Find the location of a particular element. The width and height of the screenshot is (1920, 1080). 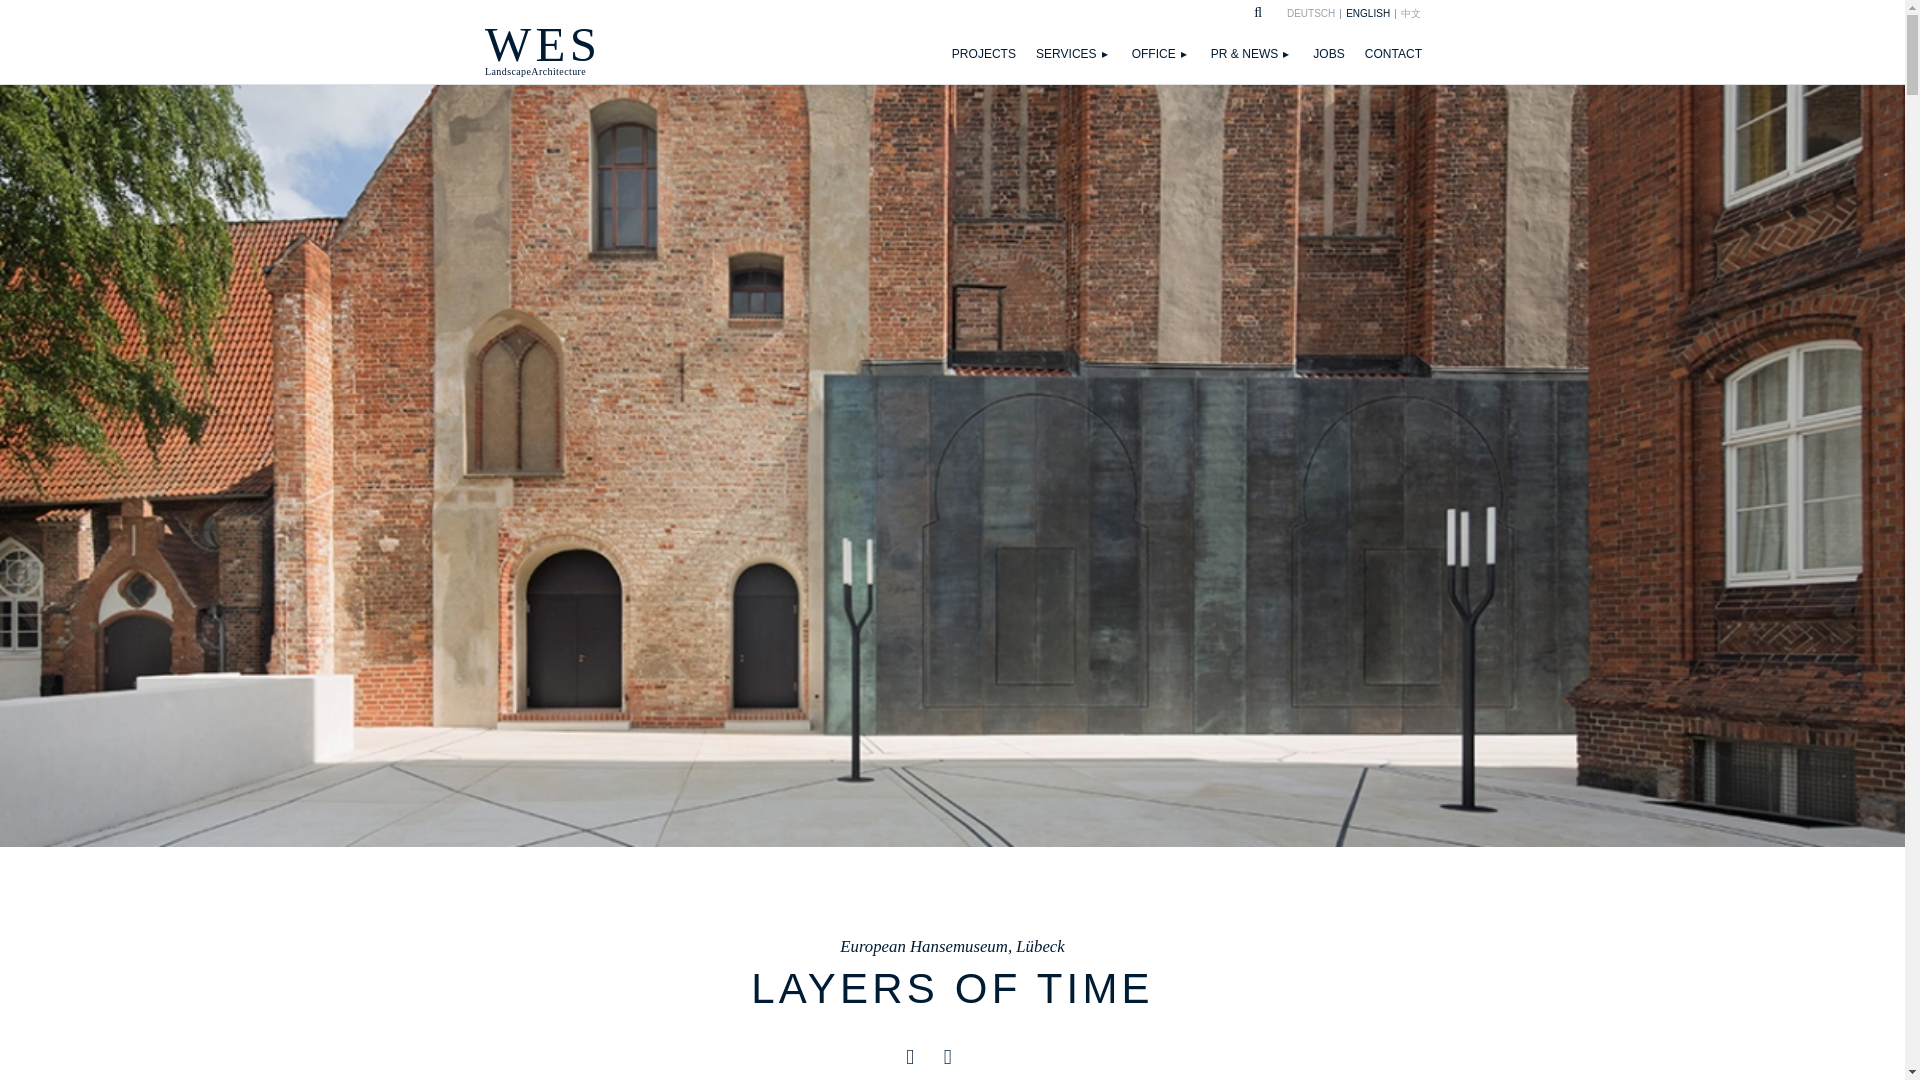

OFFICE is located at coordinates (1309, 14).